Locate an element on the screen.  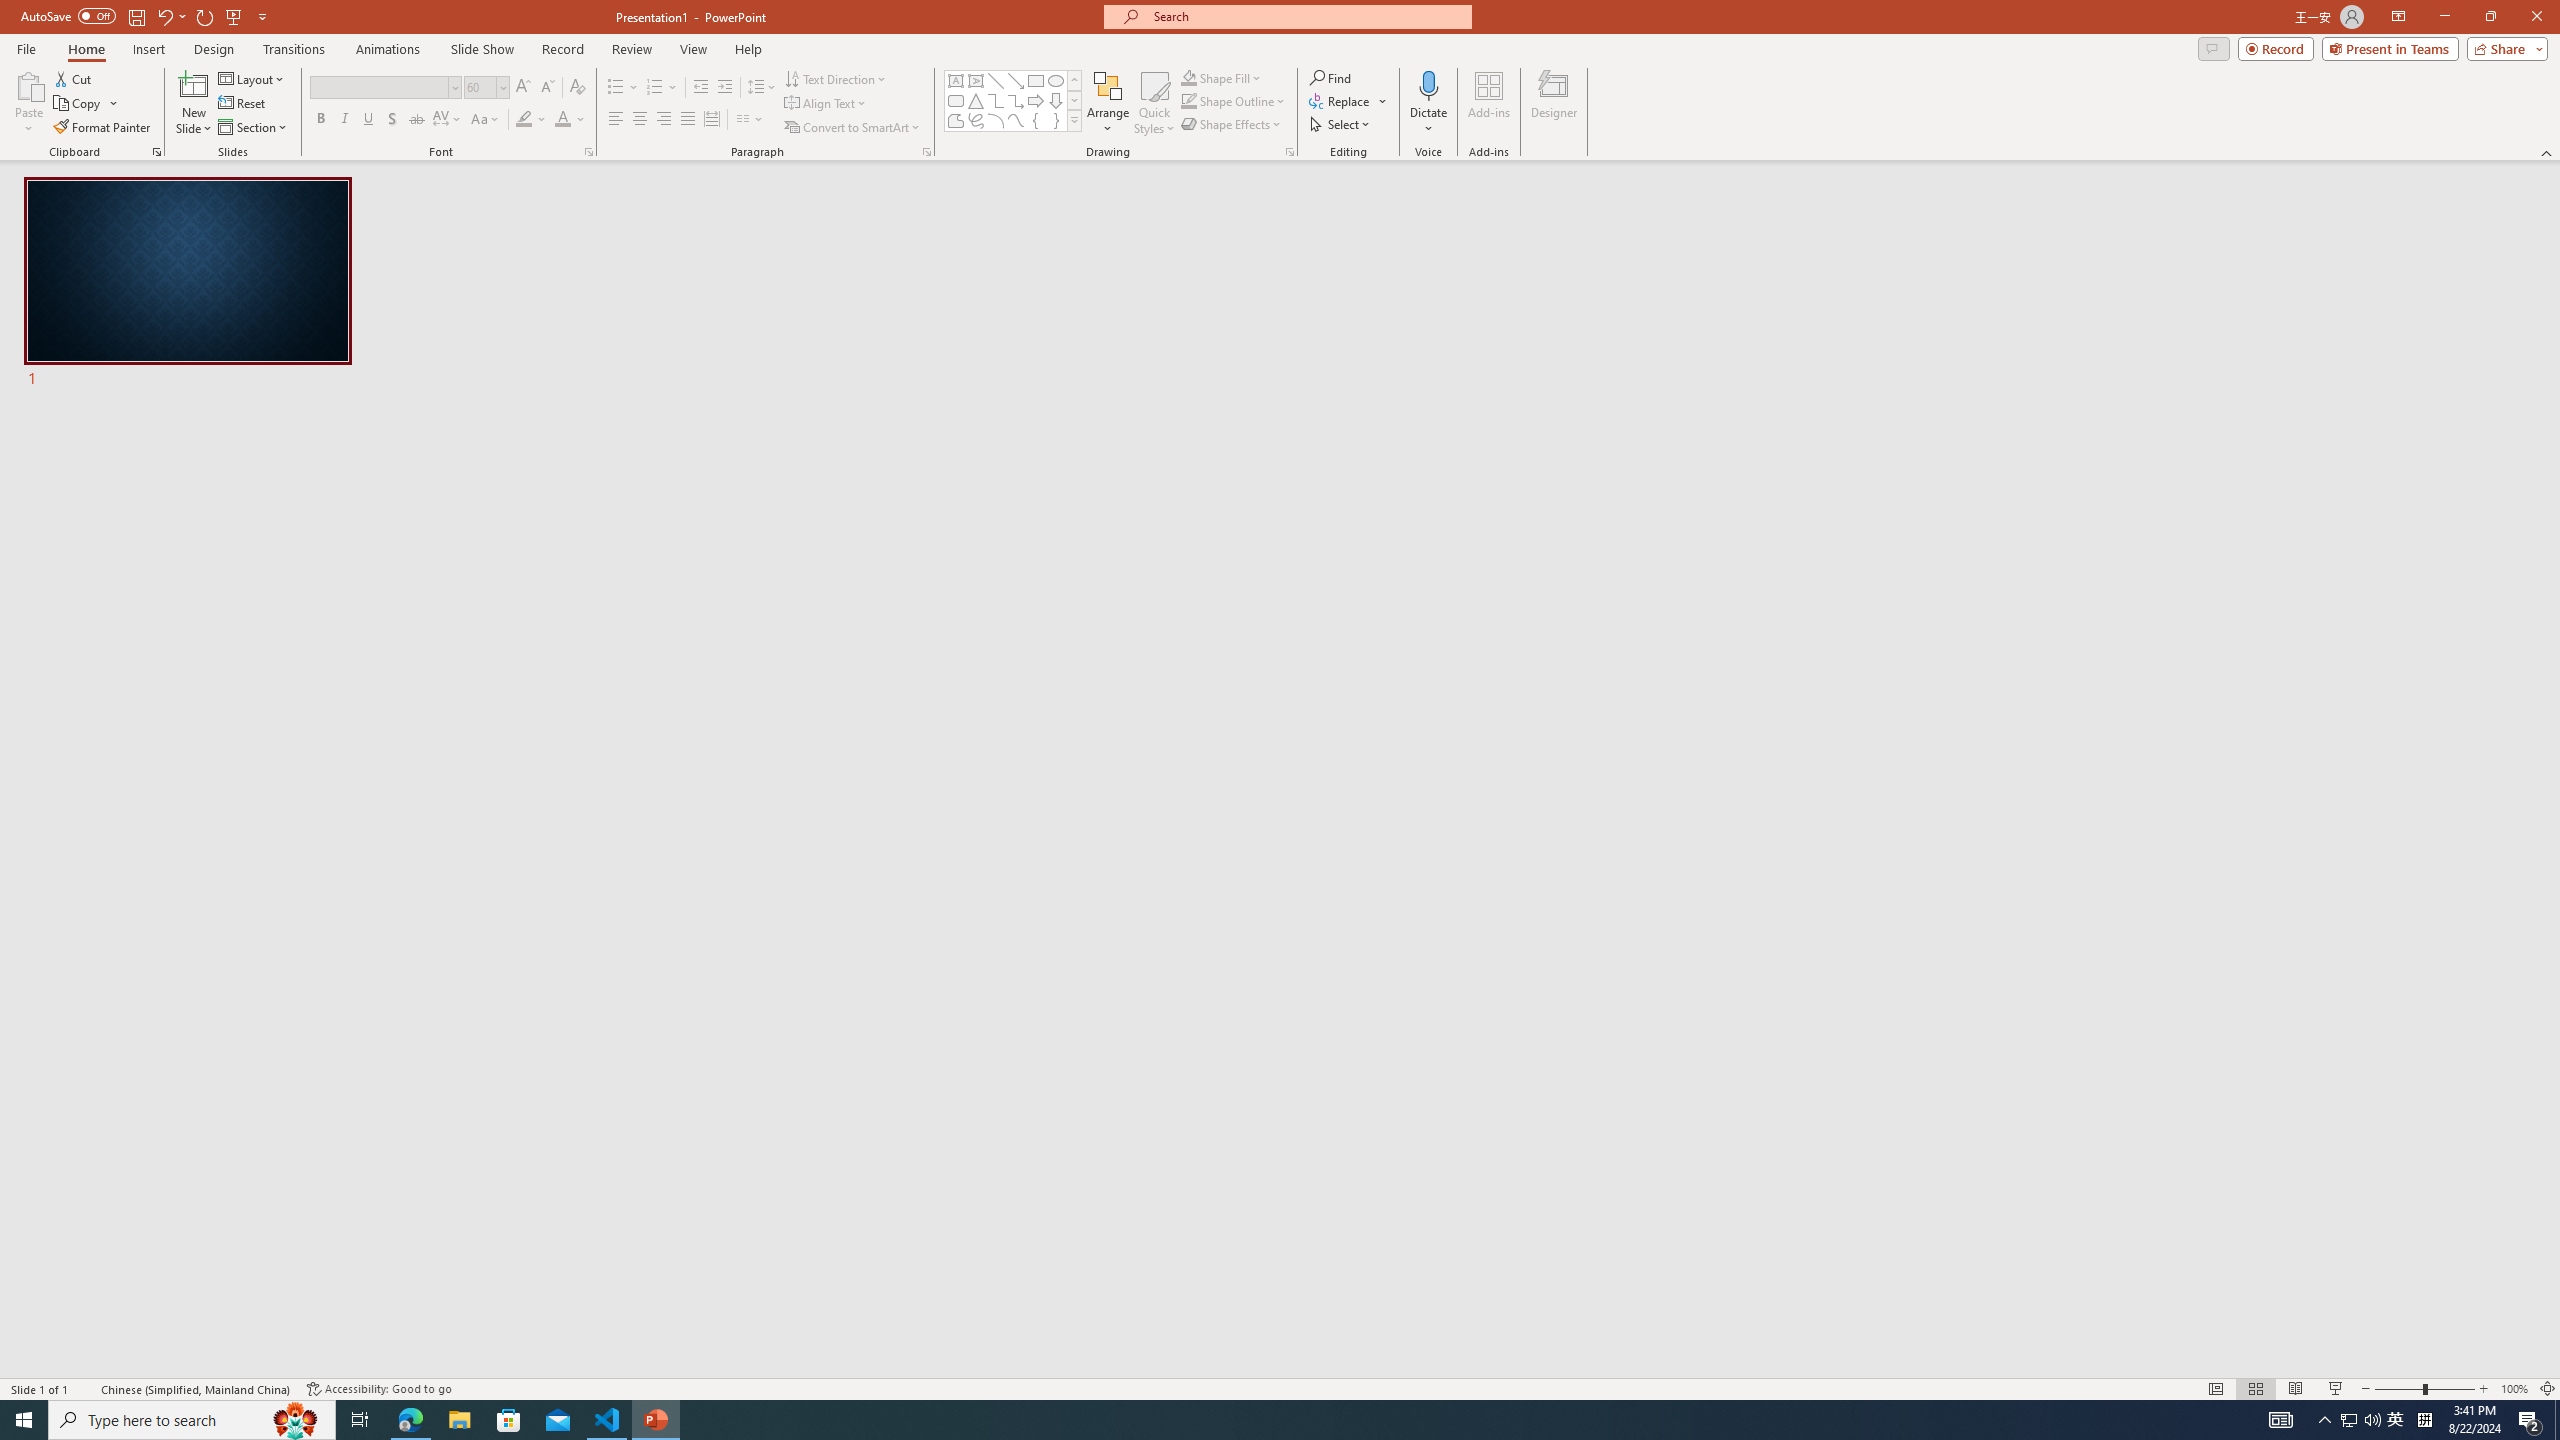
Justify is located at coordinates (686, 120).